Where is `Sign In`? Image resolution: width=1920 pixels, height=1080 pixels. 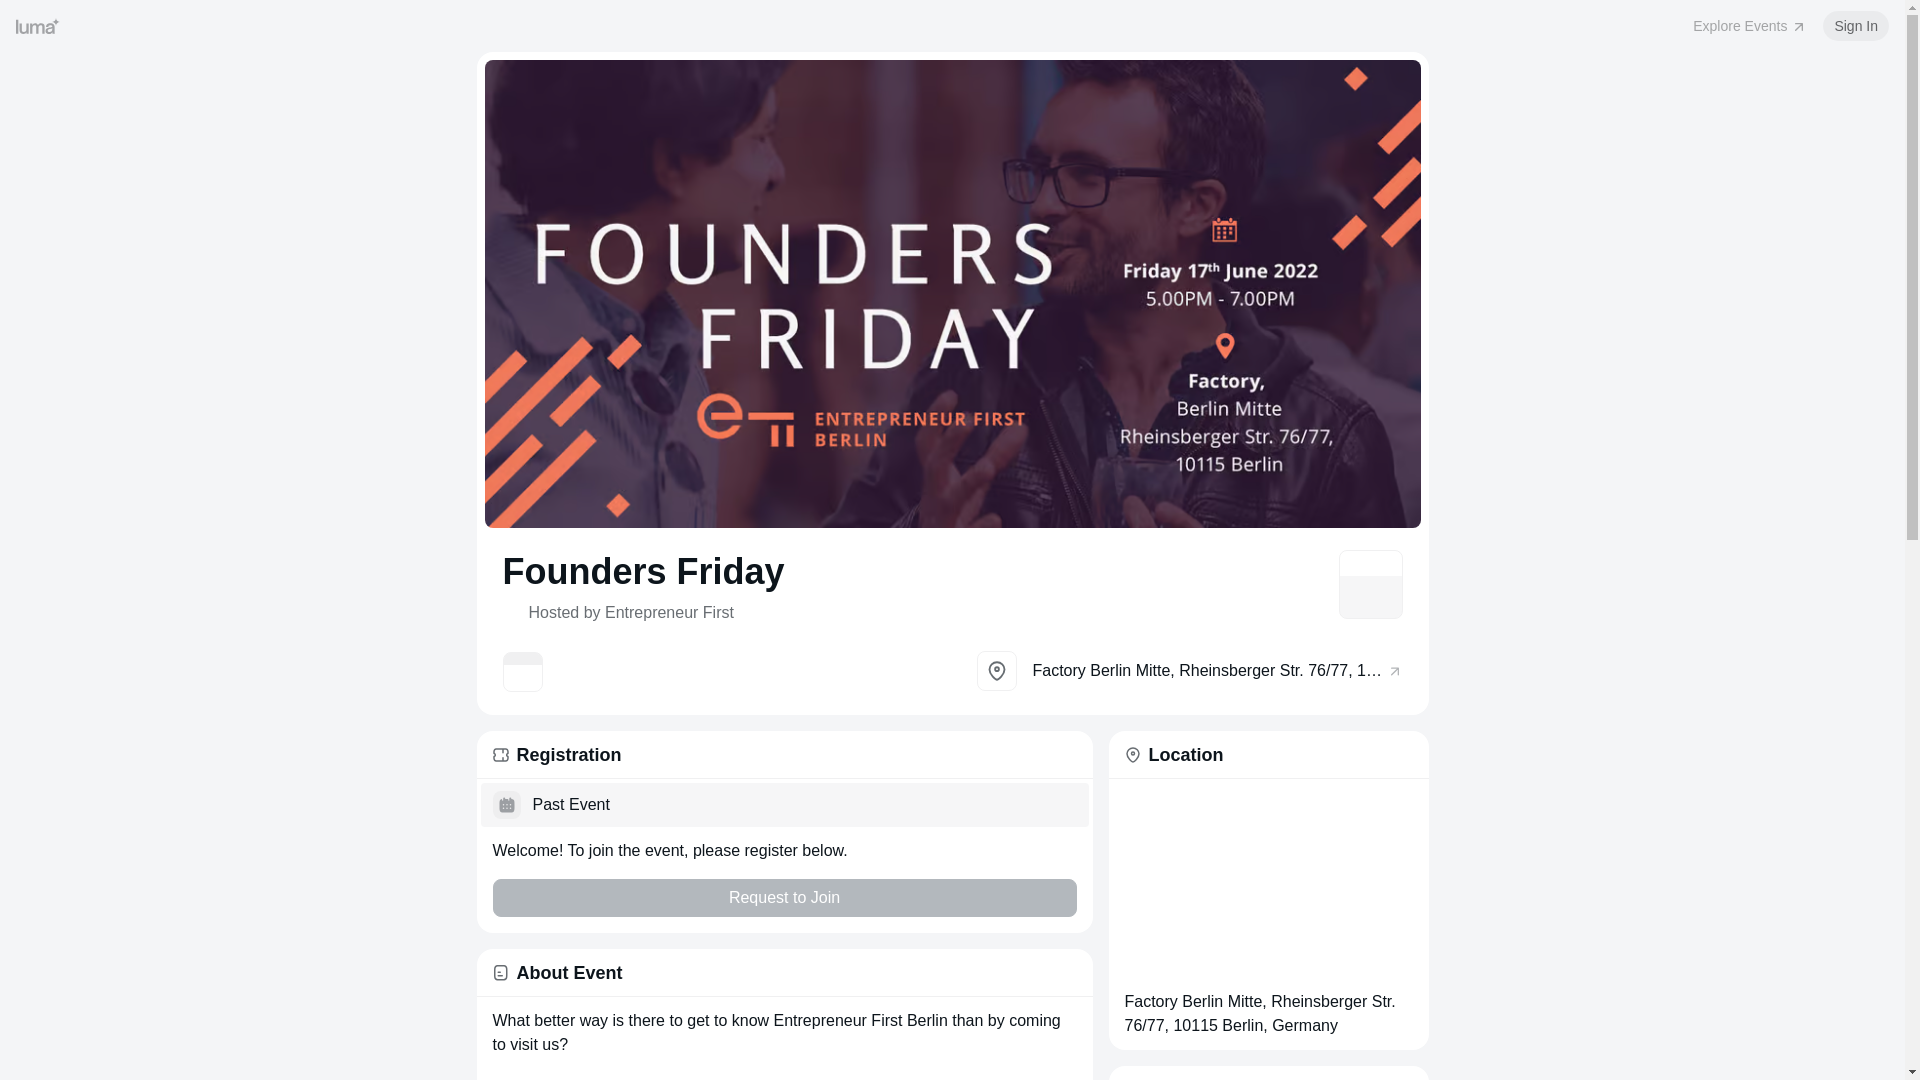 Sign In is located at coordinates (1856, 26).